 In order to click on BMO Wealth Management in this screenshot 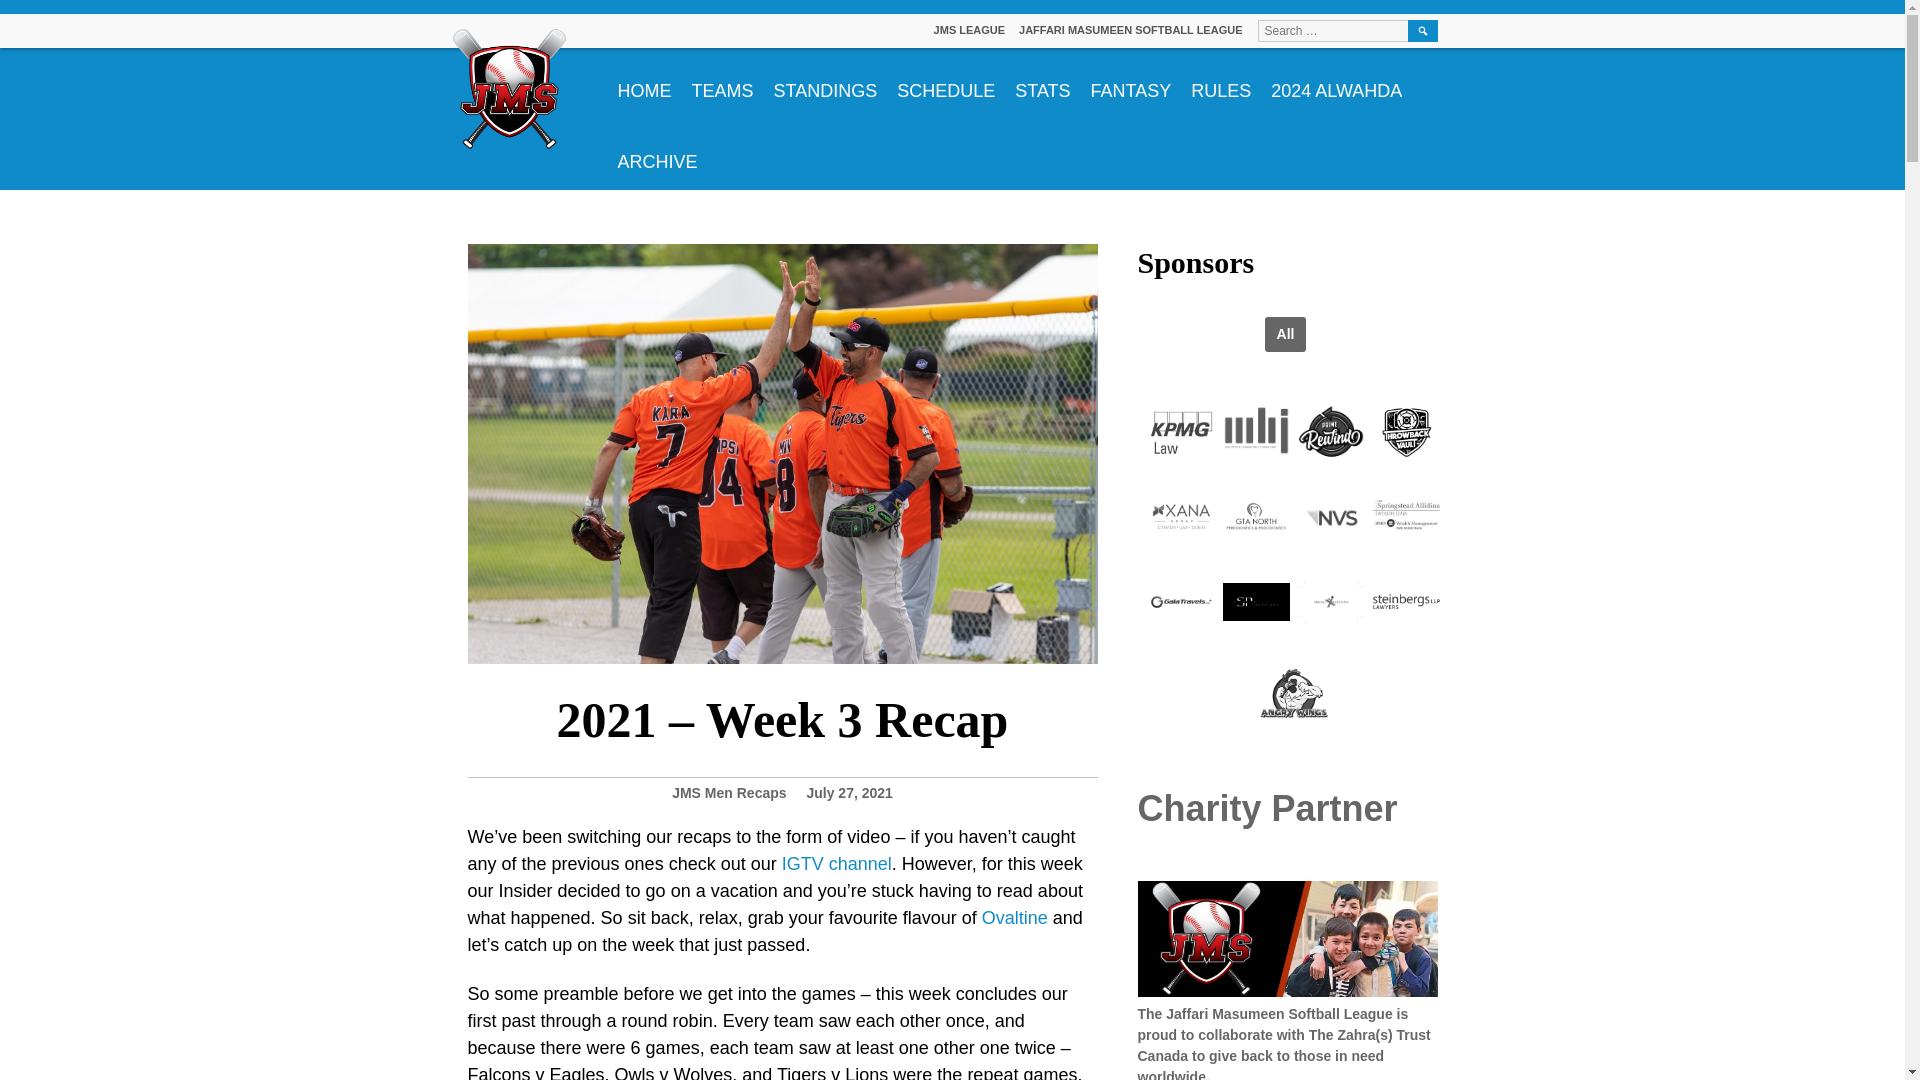, I will do `click(1406, 517)`.